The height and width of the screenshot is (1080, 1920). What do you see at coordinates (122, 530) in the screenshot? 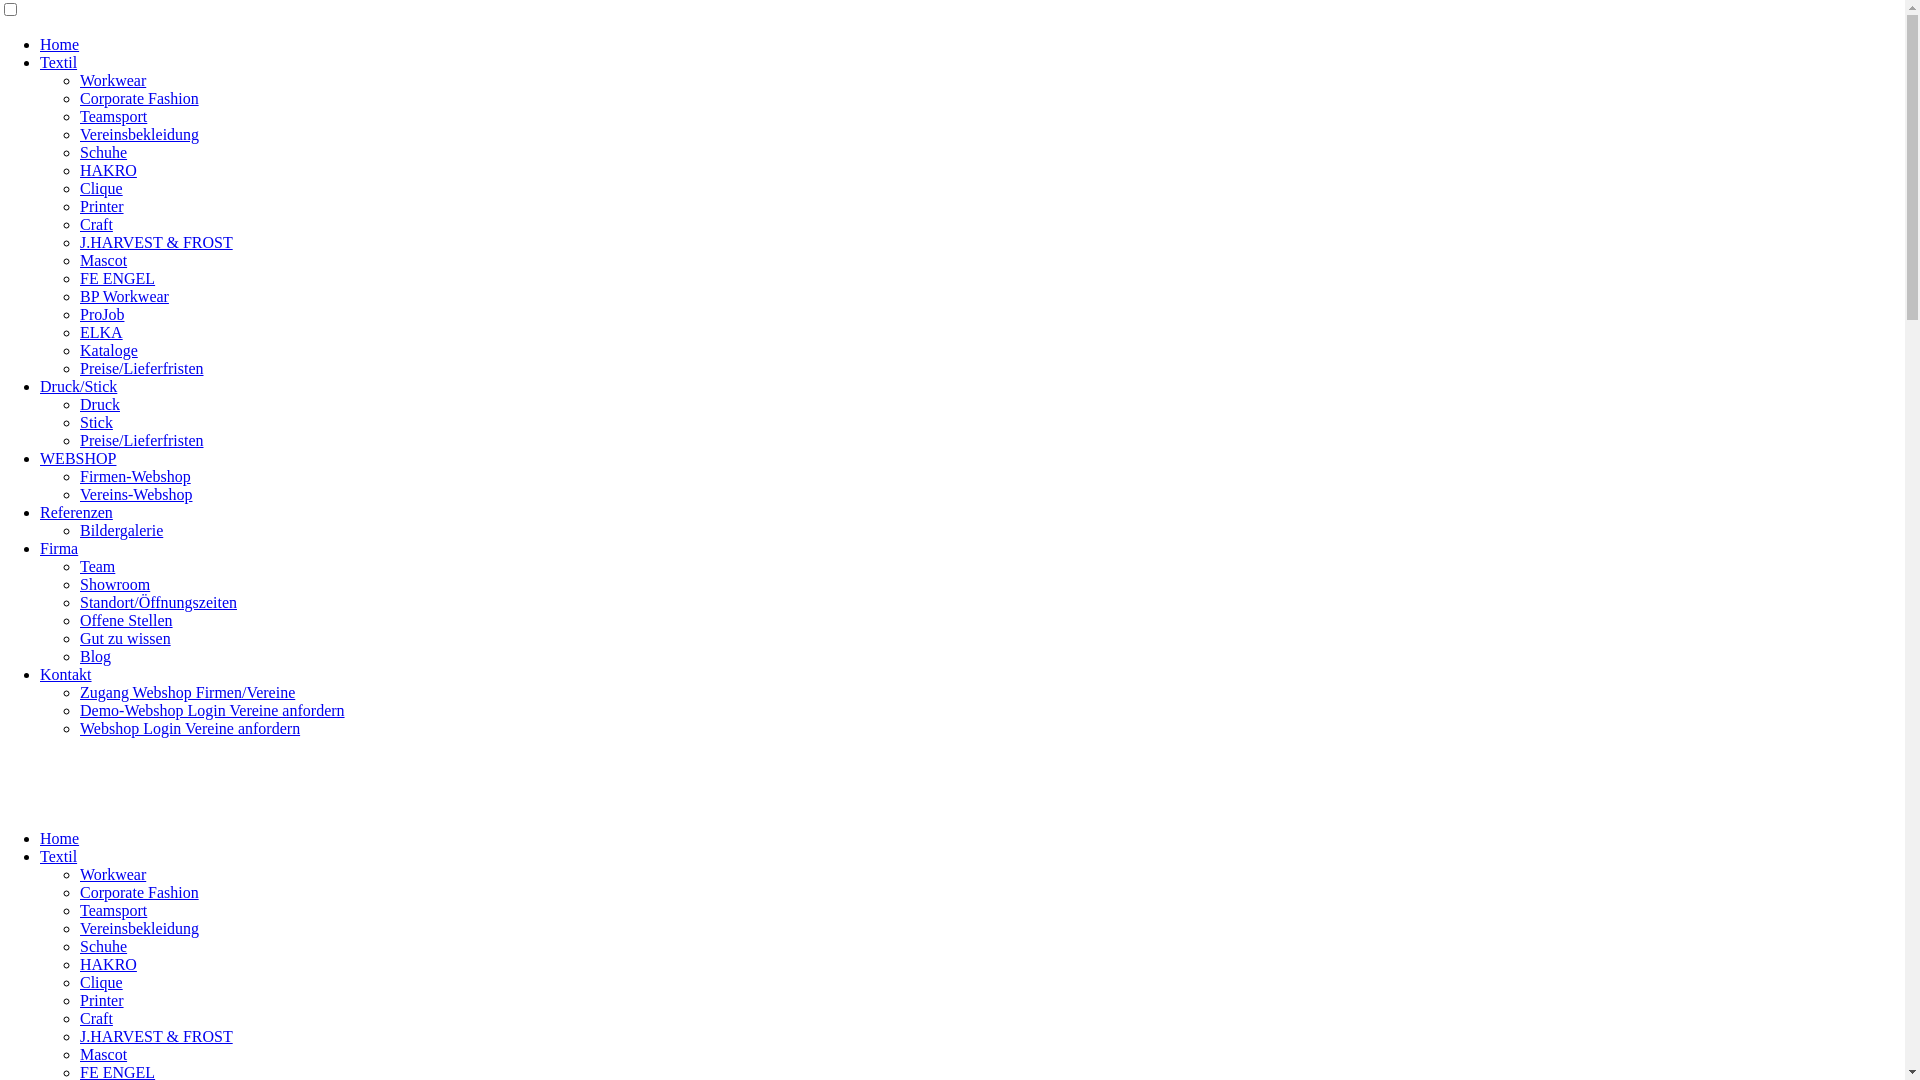
I see `Bildergalerie` at bounding box center [122, 530].